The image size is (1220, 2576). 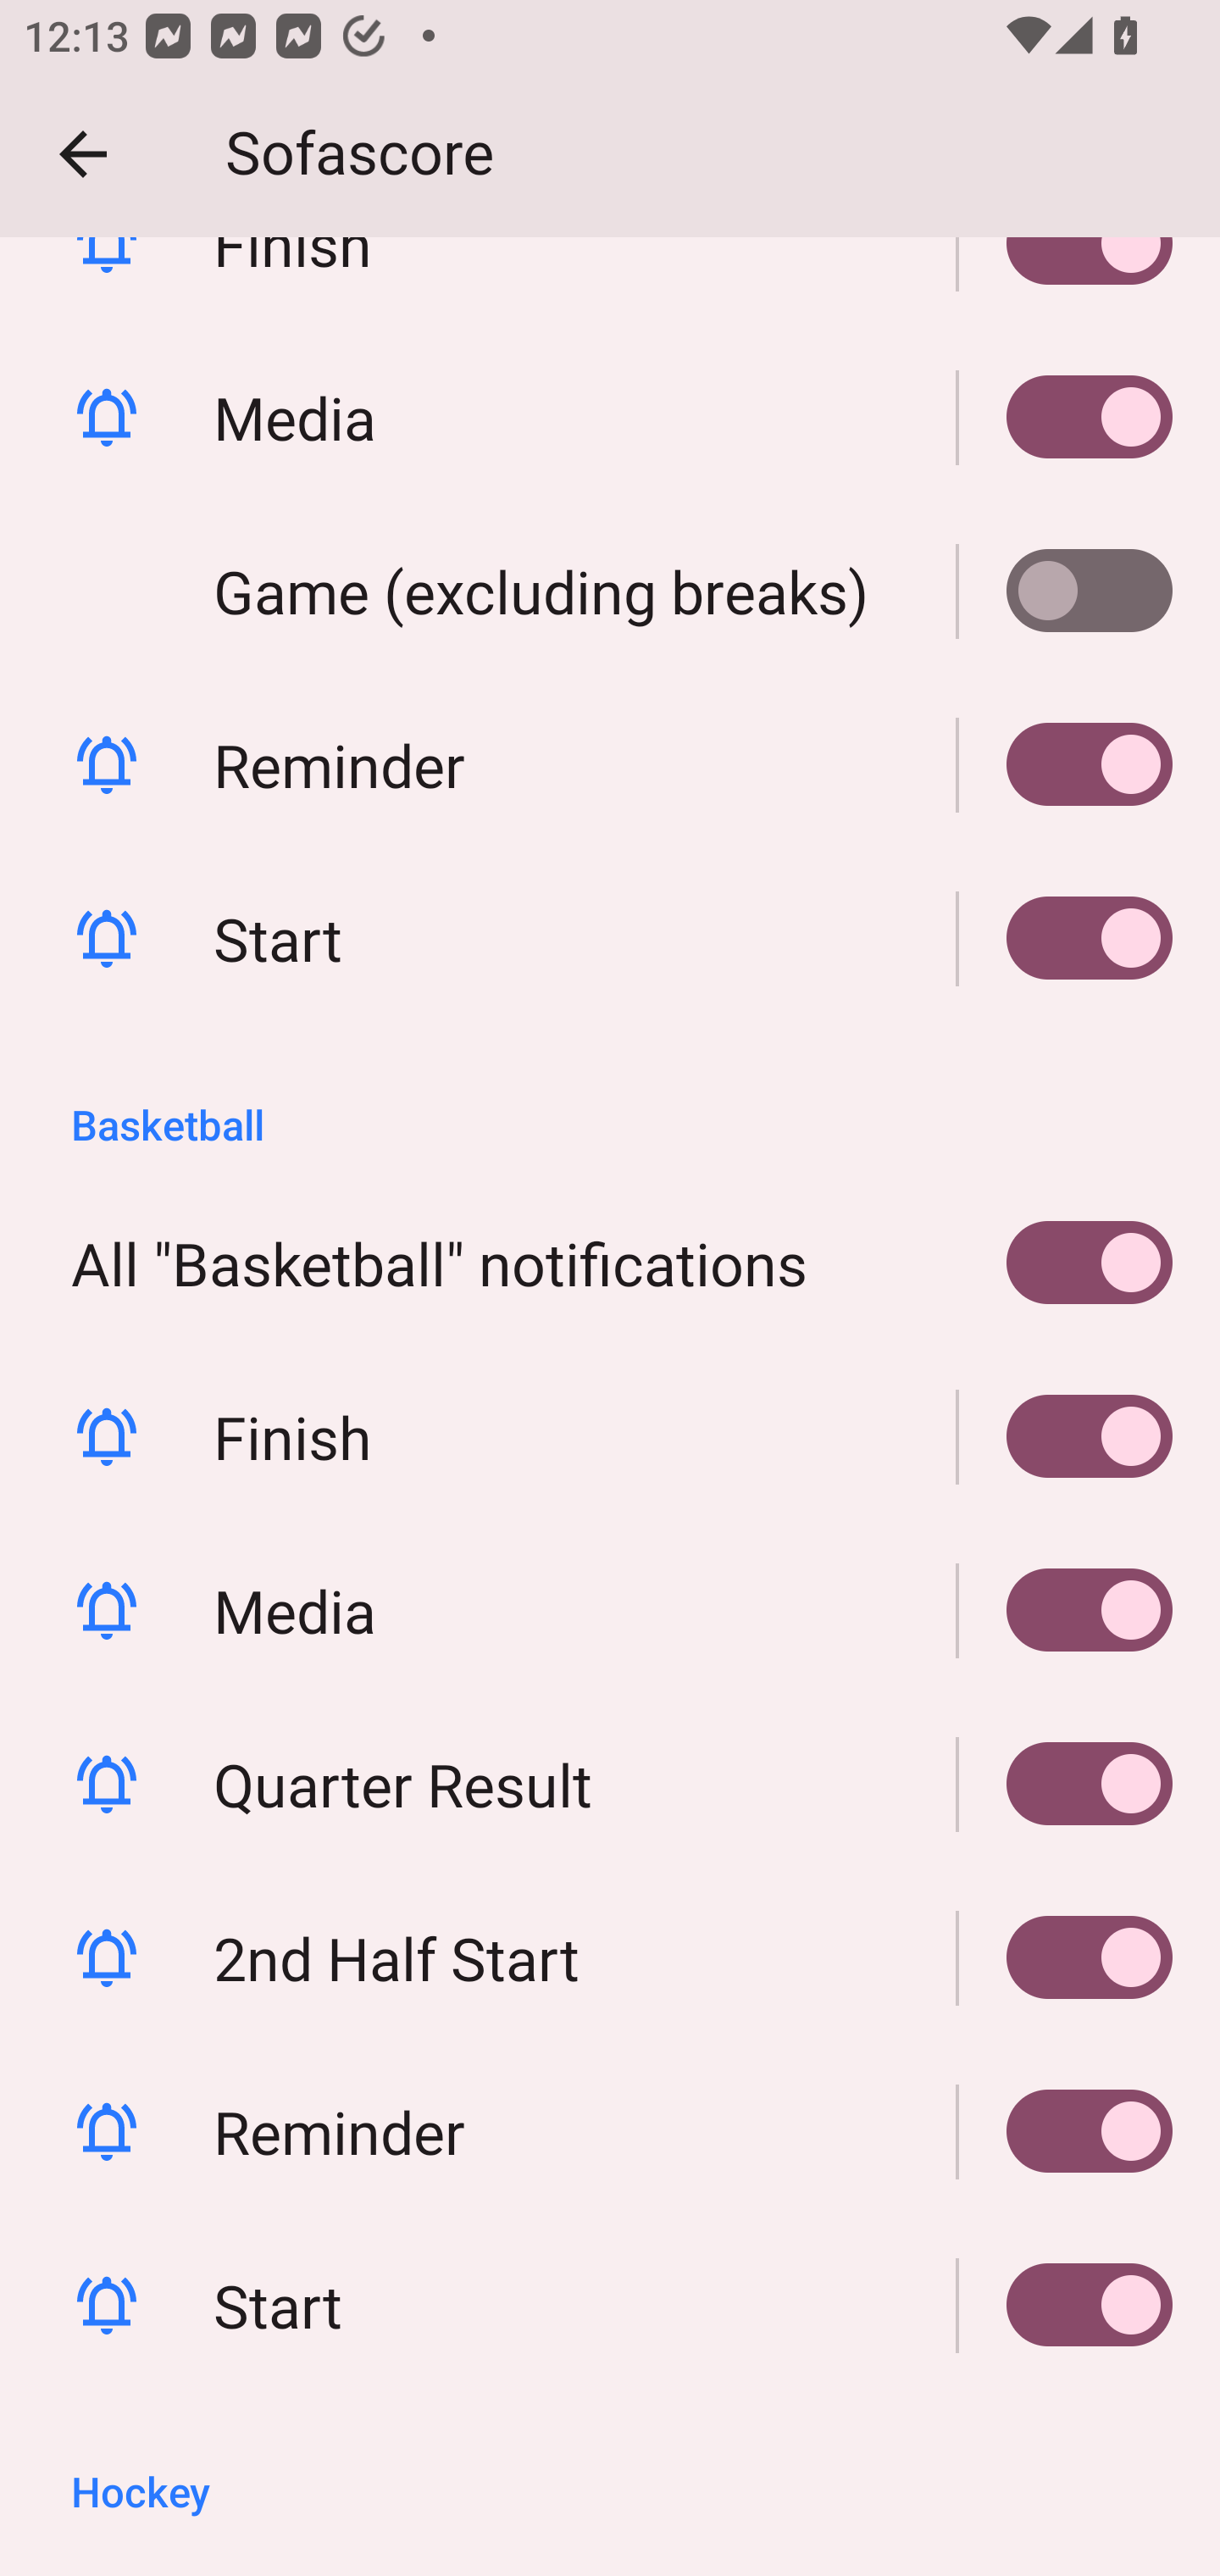 What do you see at coordinates (610, 1610) in the screenshot?
I see `Media` at bounding box center [610, 1610].